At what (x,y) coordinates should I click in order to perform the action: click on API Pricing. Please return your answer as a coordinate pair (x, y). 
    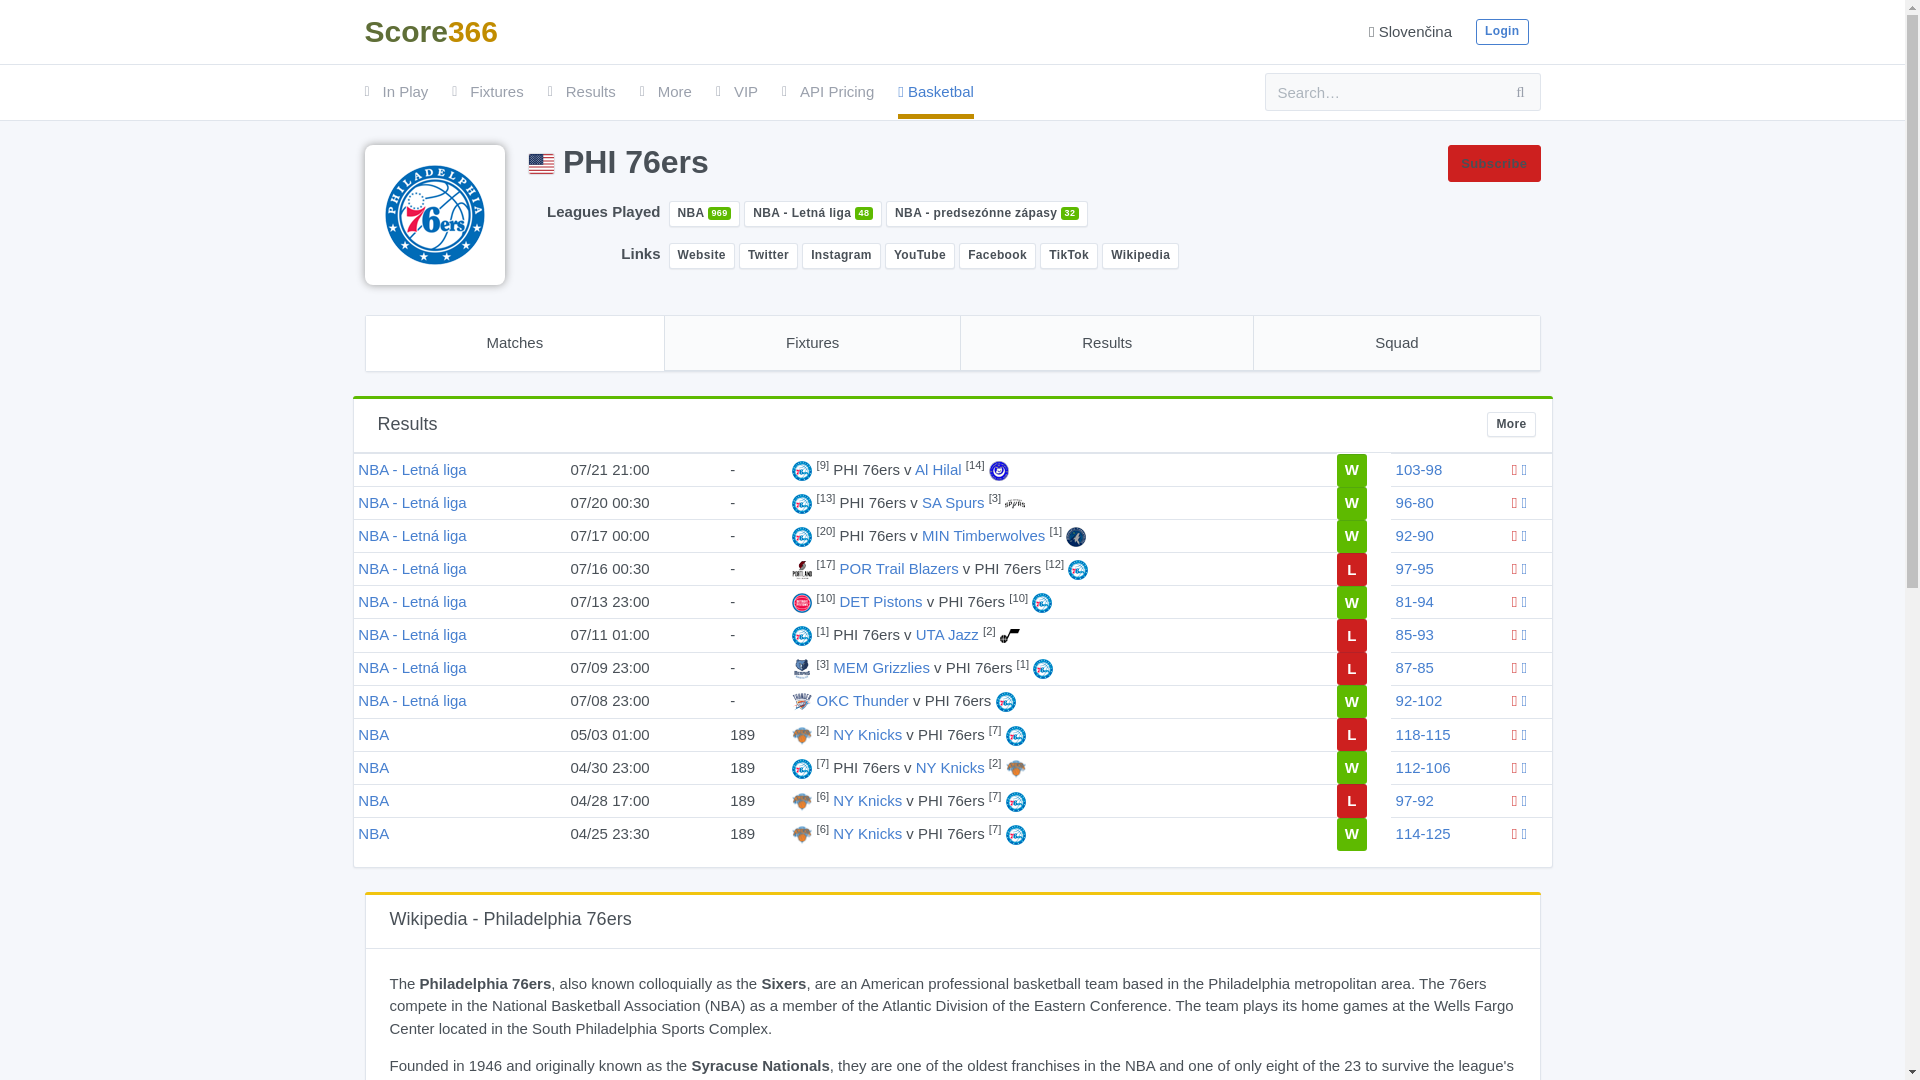
    Looking at the image, I should click on (827, 92).